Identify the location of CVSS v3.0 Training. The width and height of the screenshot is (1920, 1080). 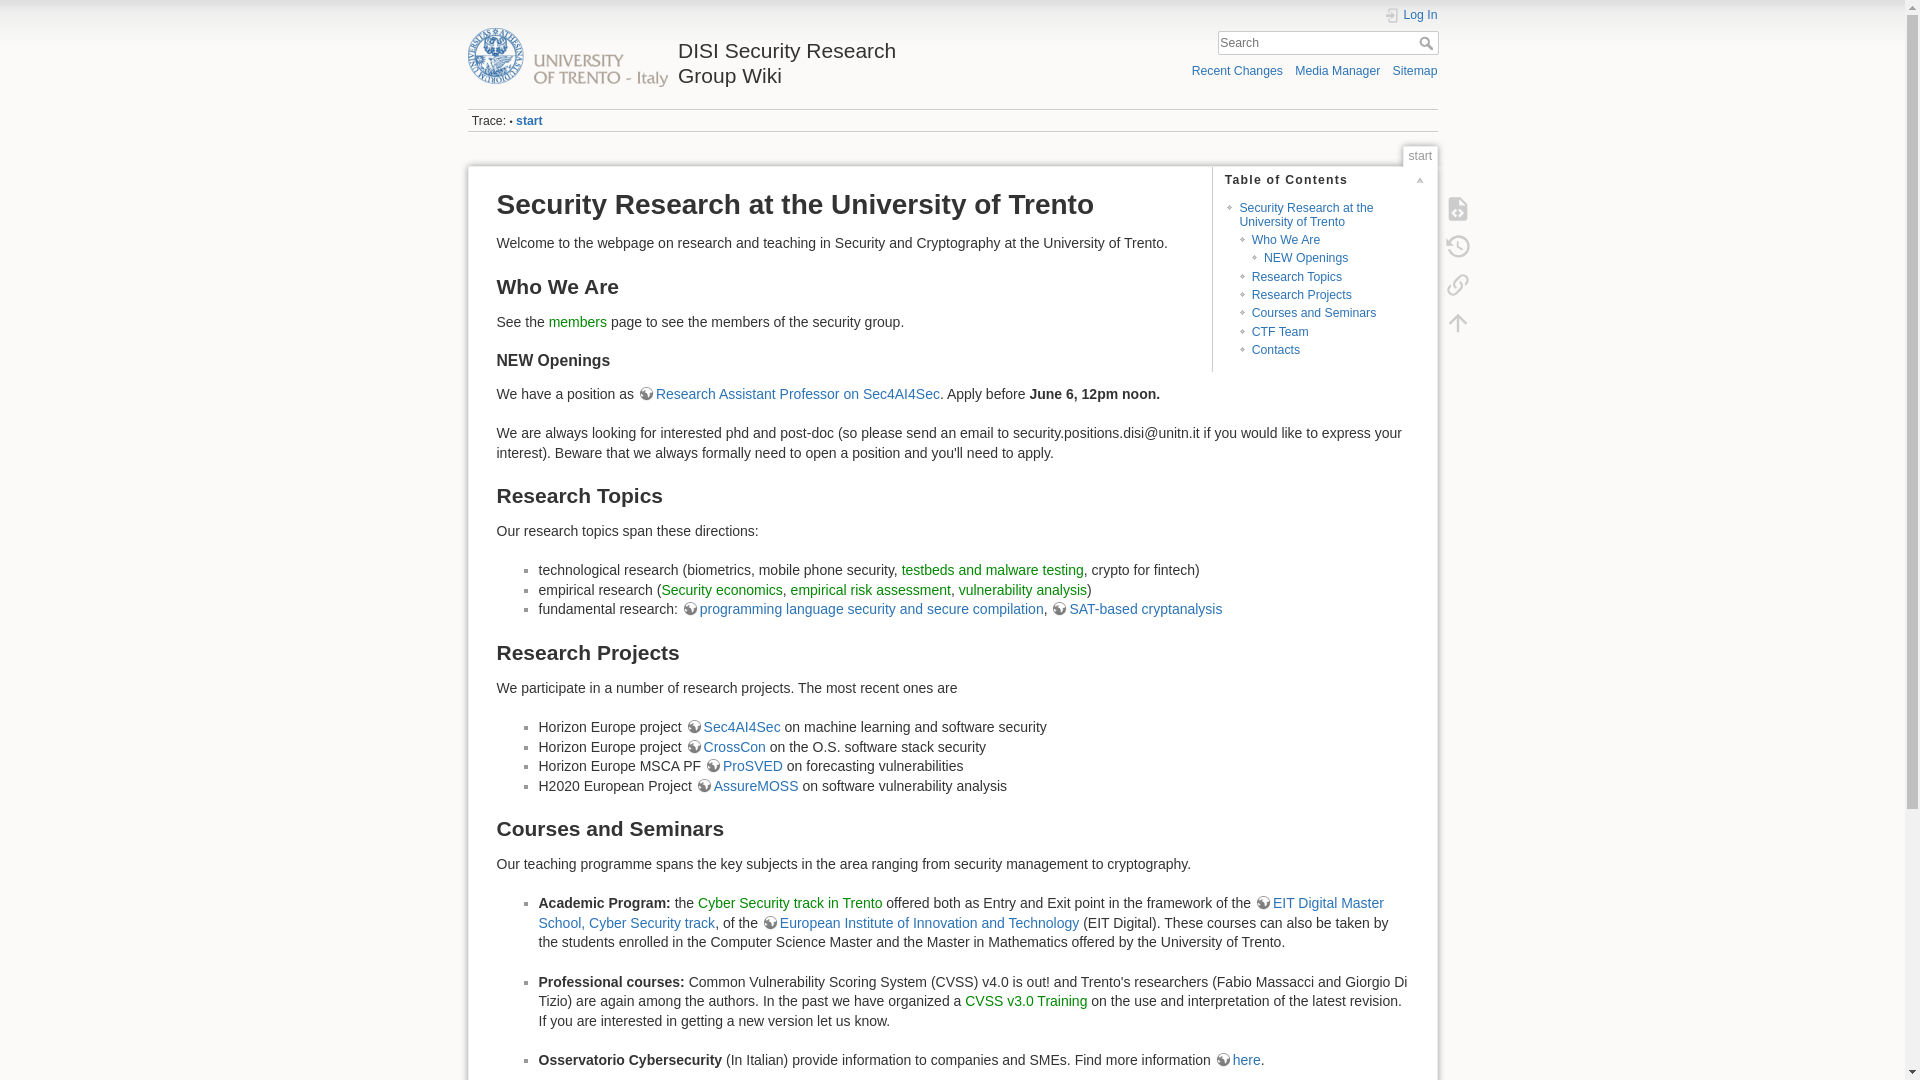
(1026, 1000).